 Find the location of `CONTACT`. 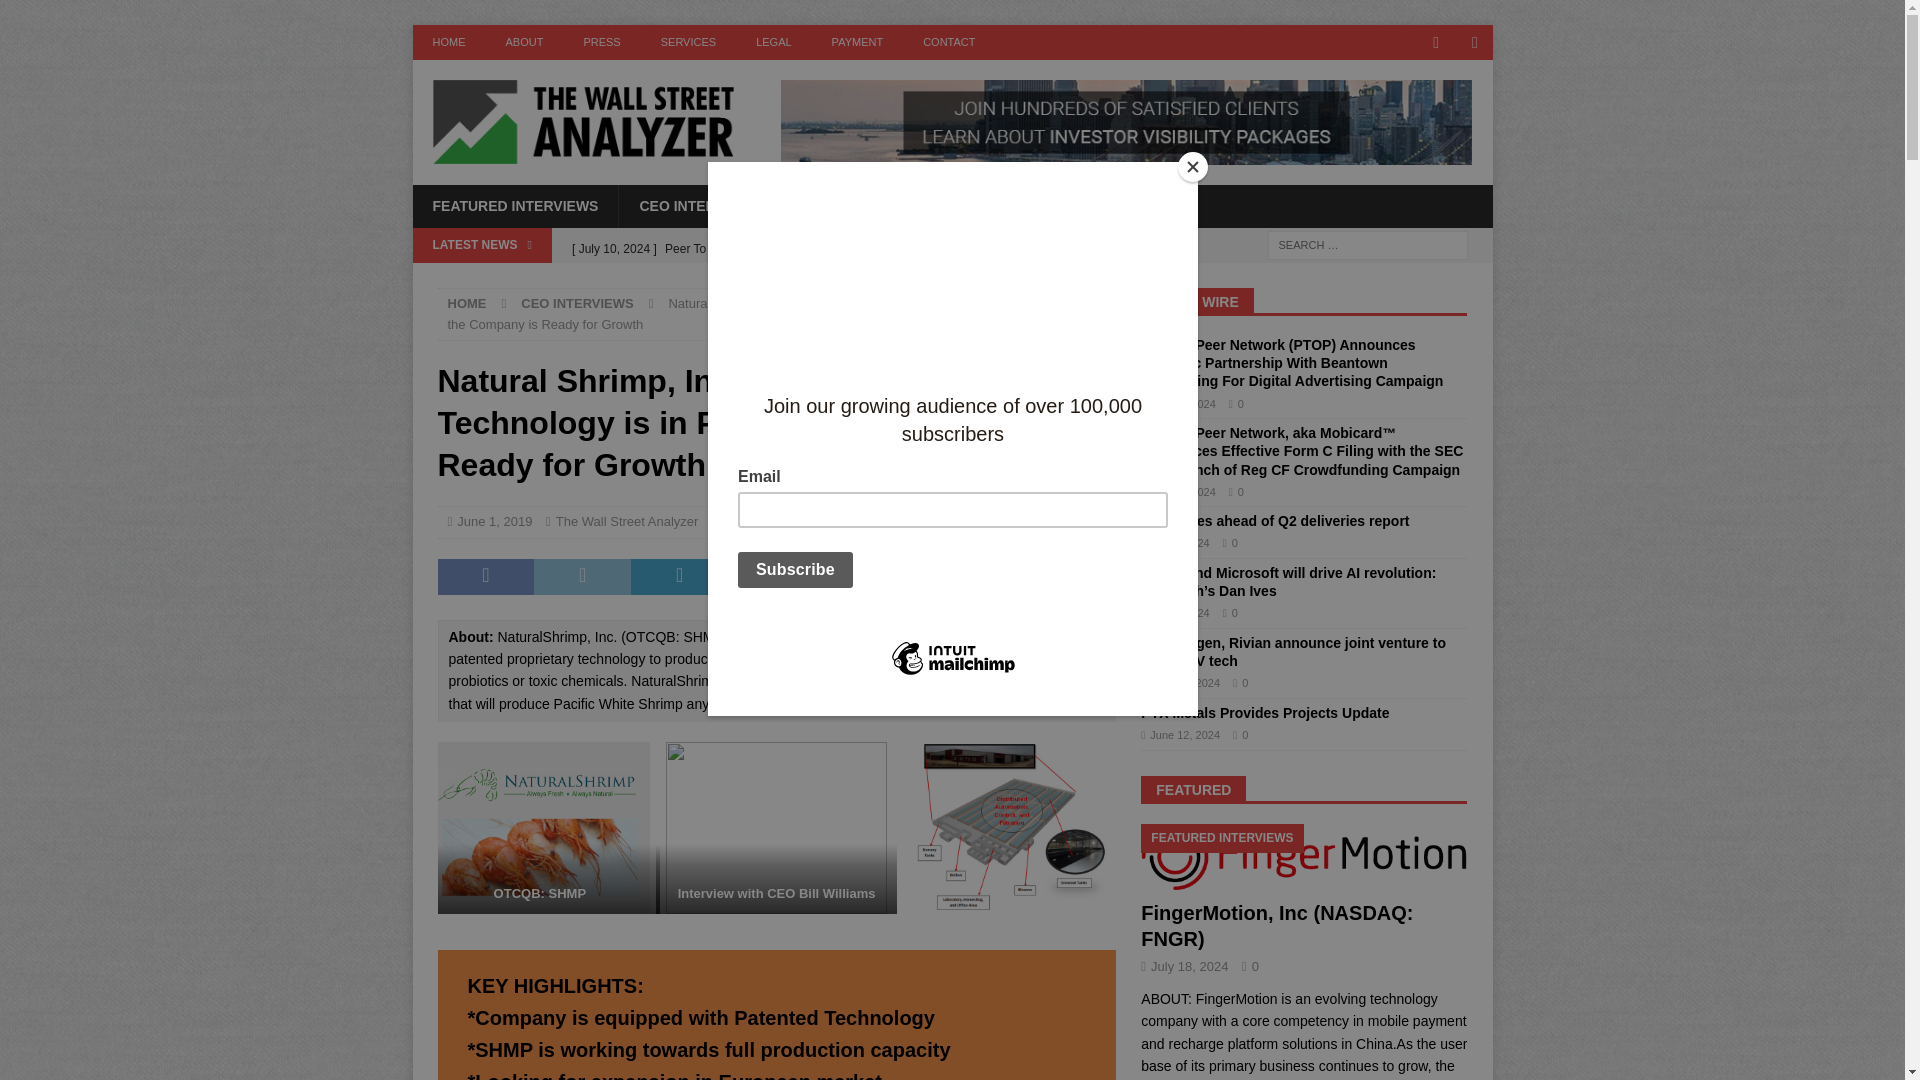

CONTACT is located at coordinates (948, 42).